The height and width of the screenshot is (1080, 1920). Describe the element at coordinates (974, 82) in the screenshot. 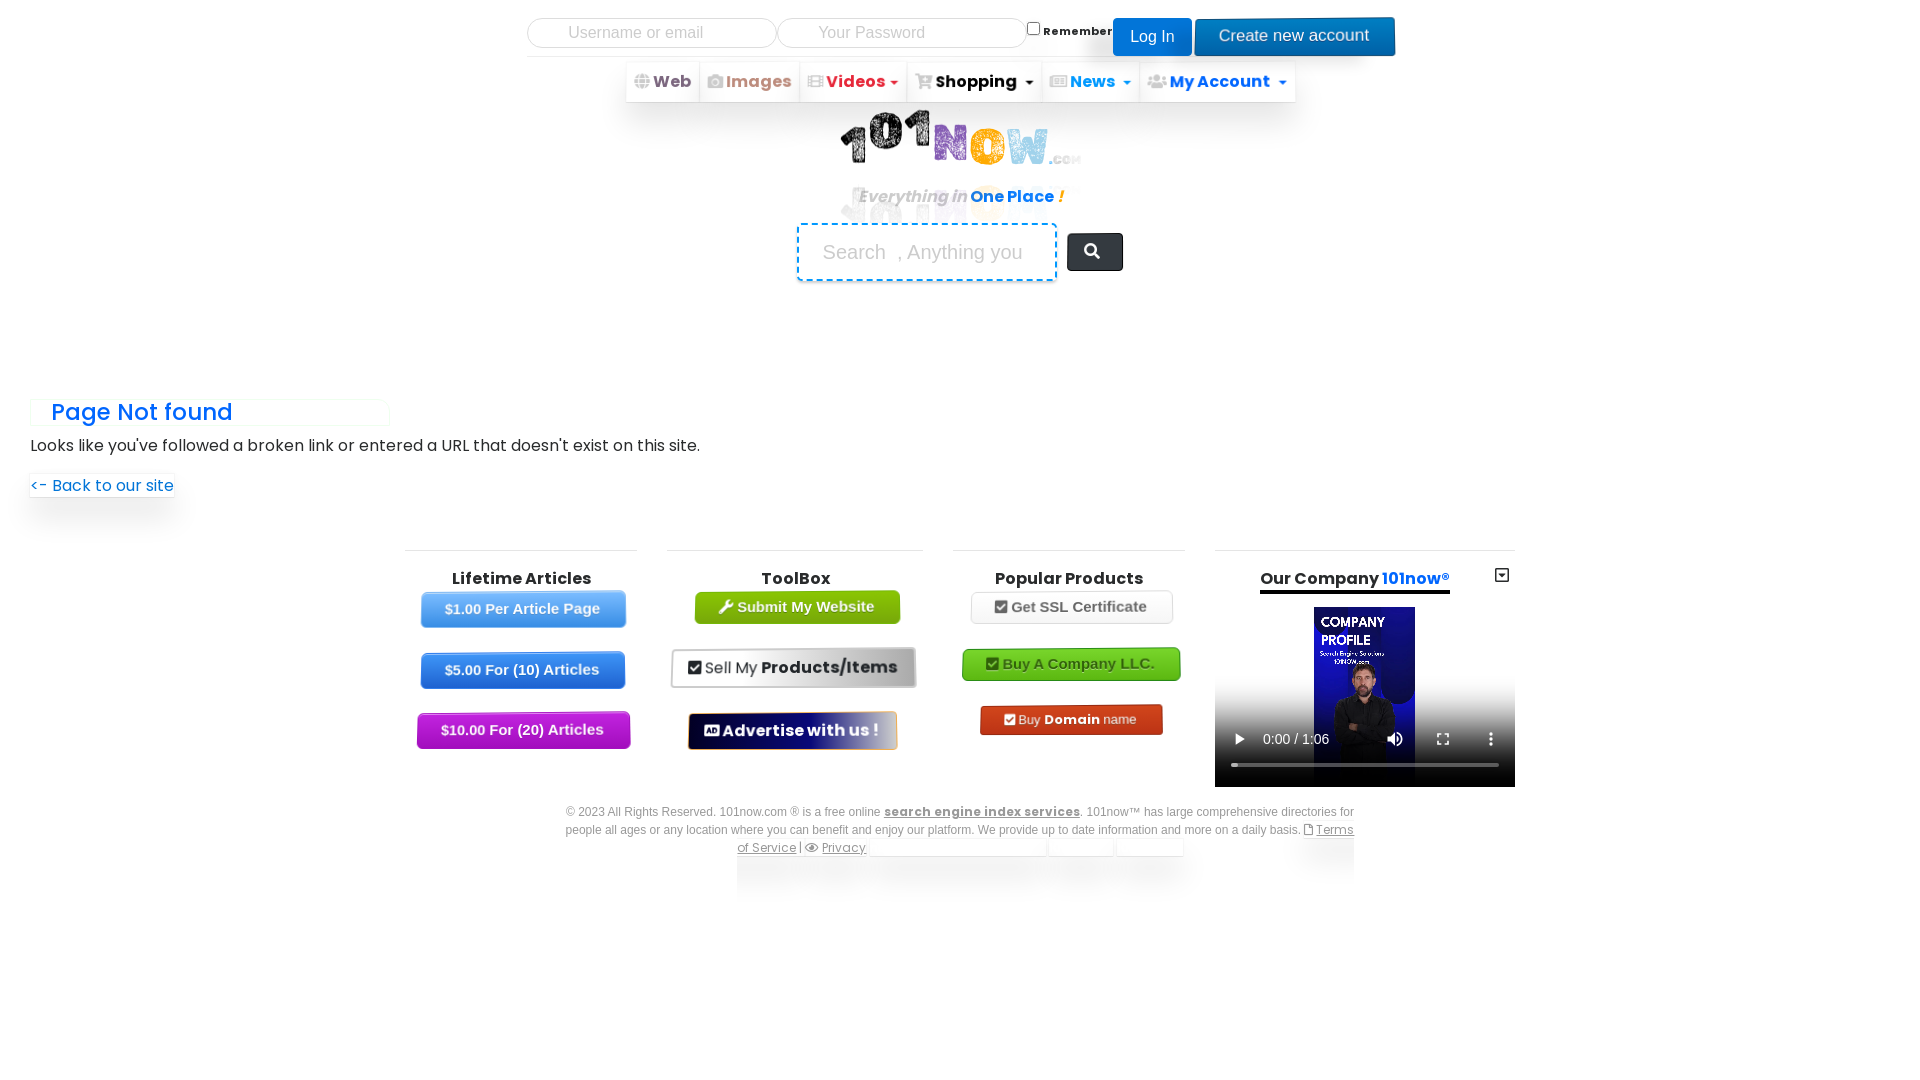

I see `Shopping` at that location.